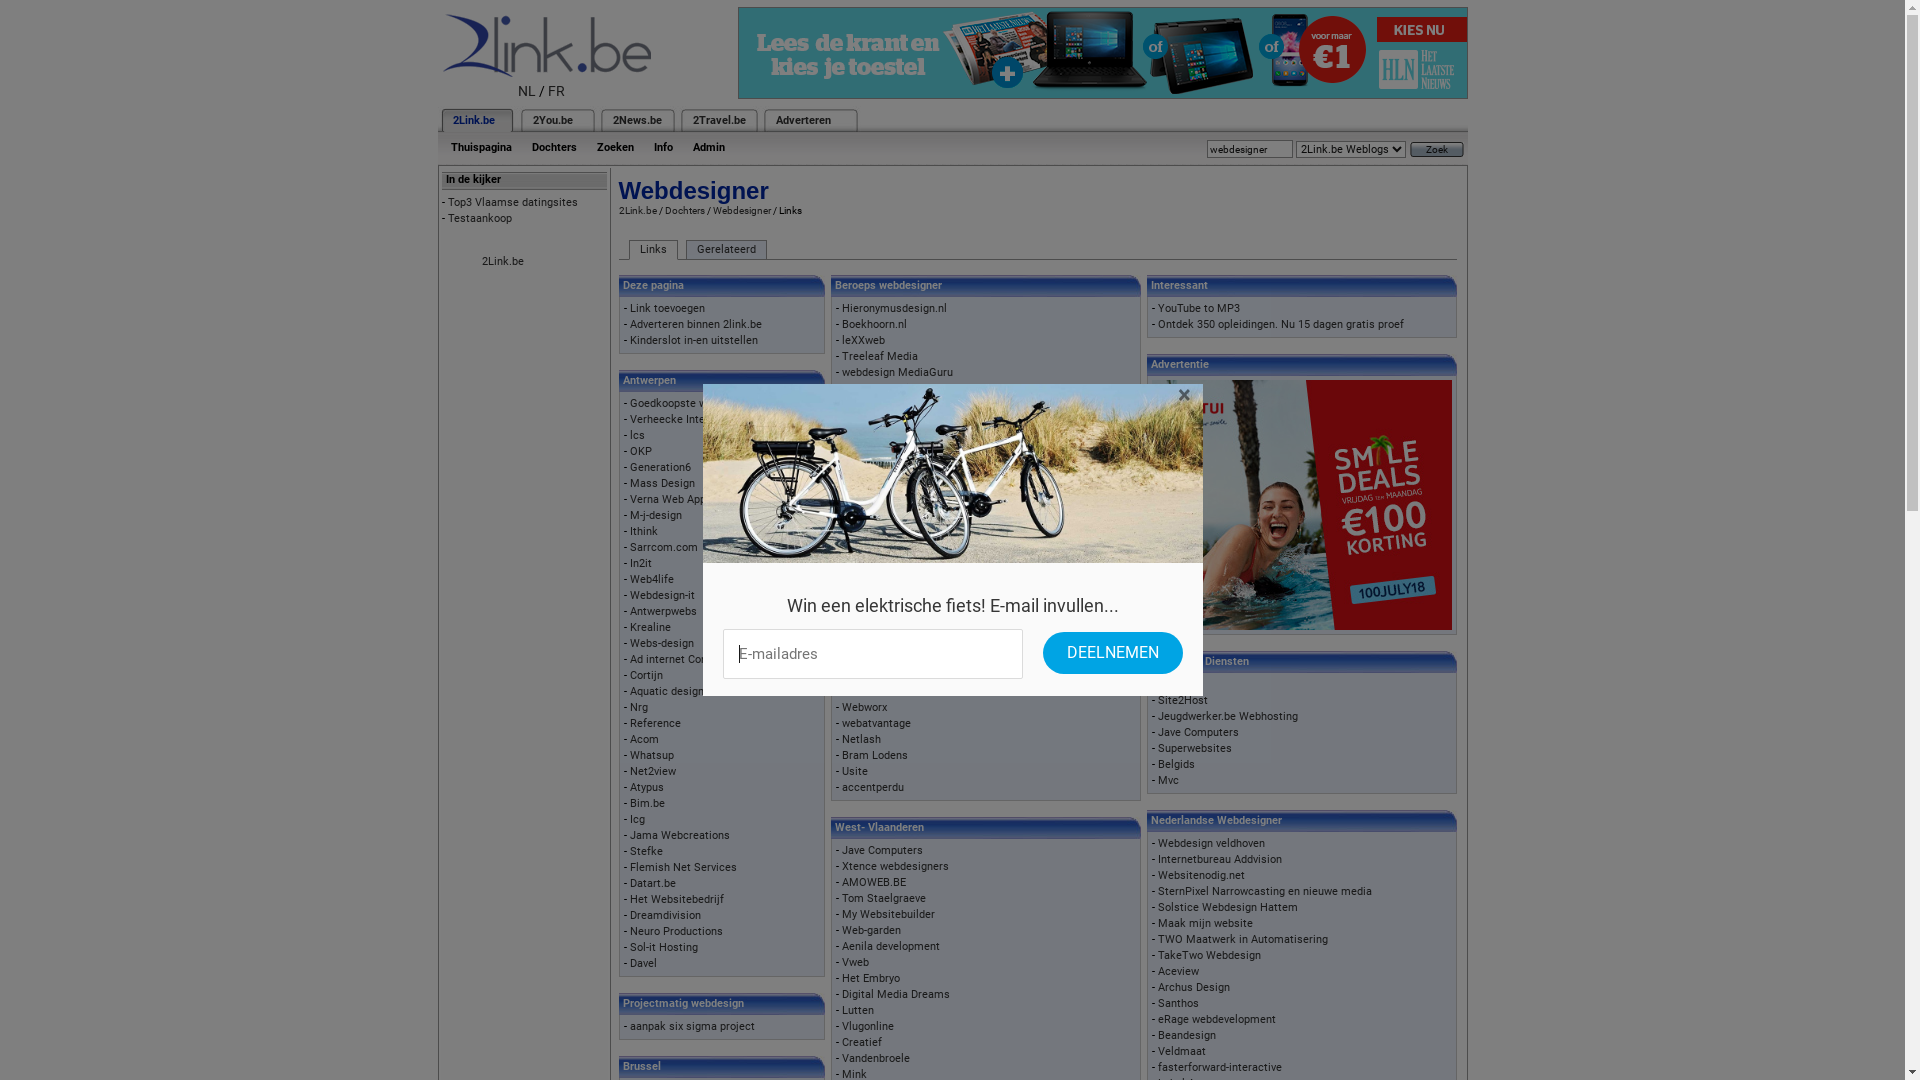  What do you see at coordinates (646, 676) in the screenshot?
I see `Cortijn` at bounding box center [646, 676].